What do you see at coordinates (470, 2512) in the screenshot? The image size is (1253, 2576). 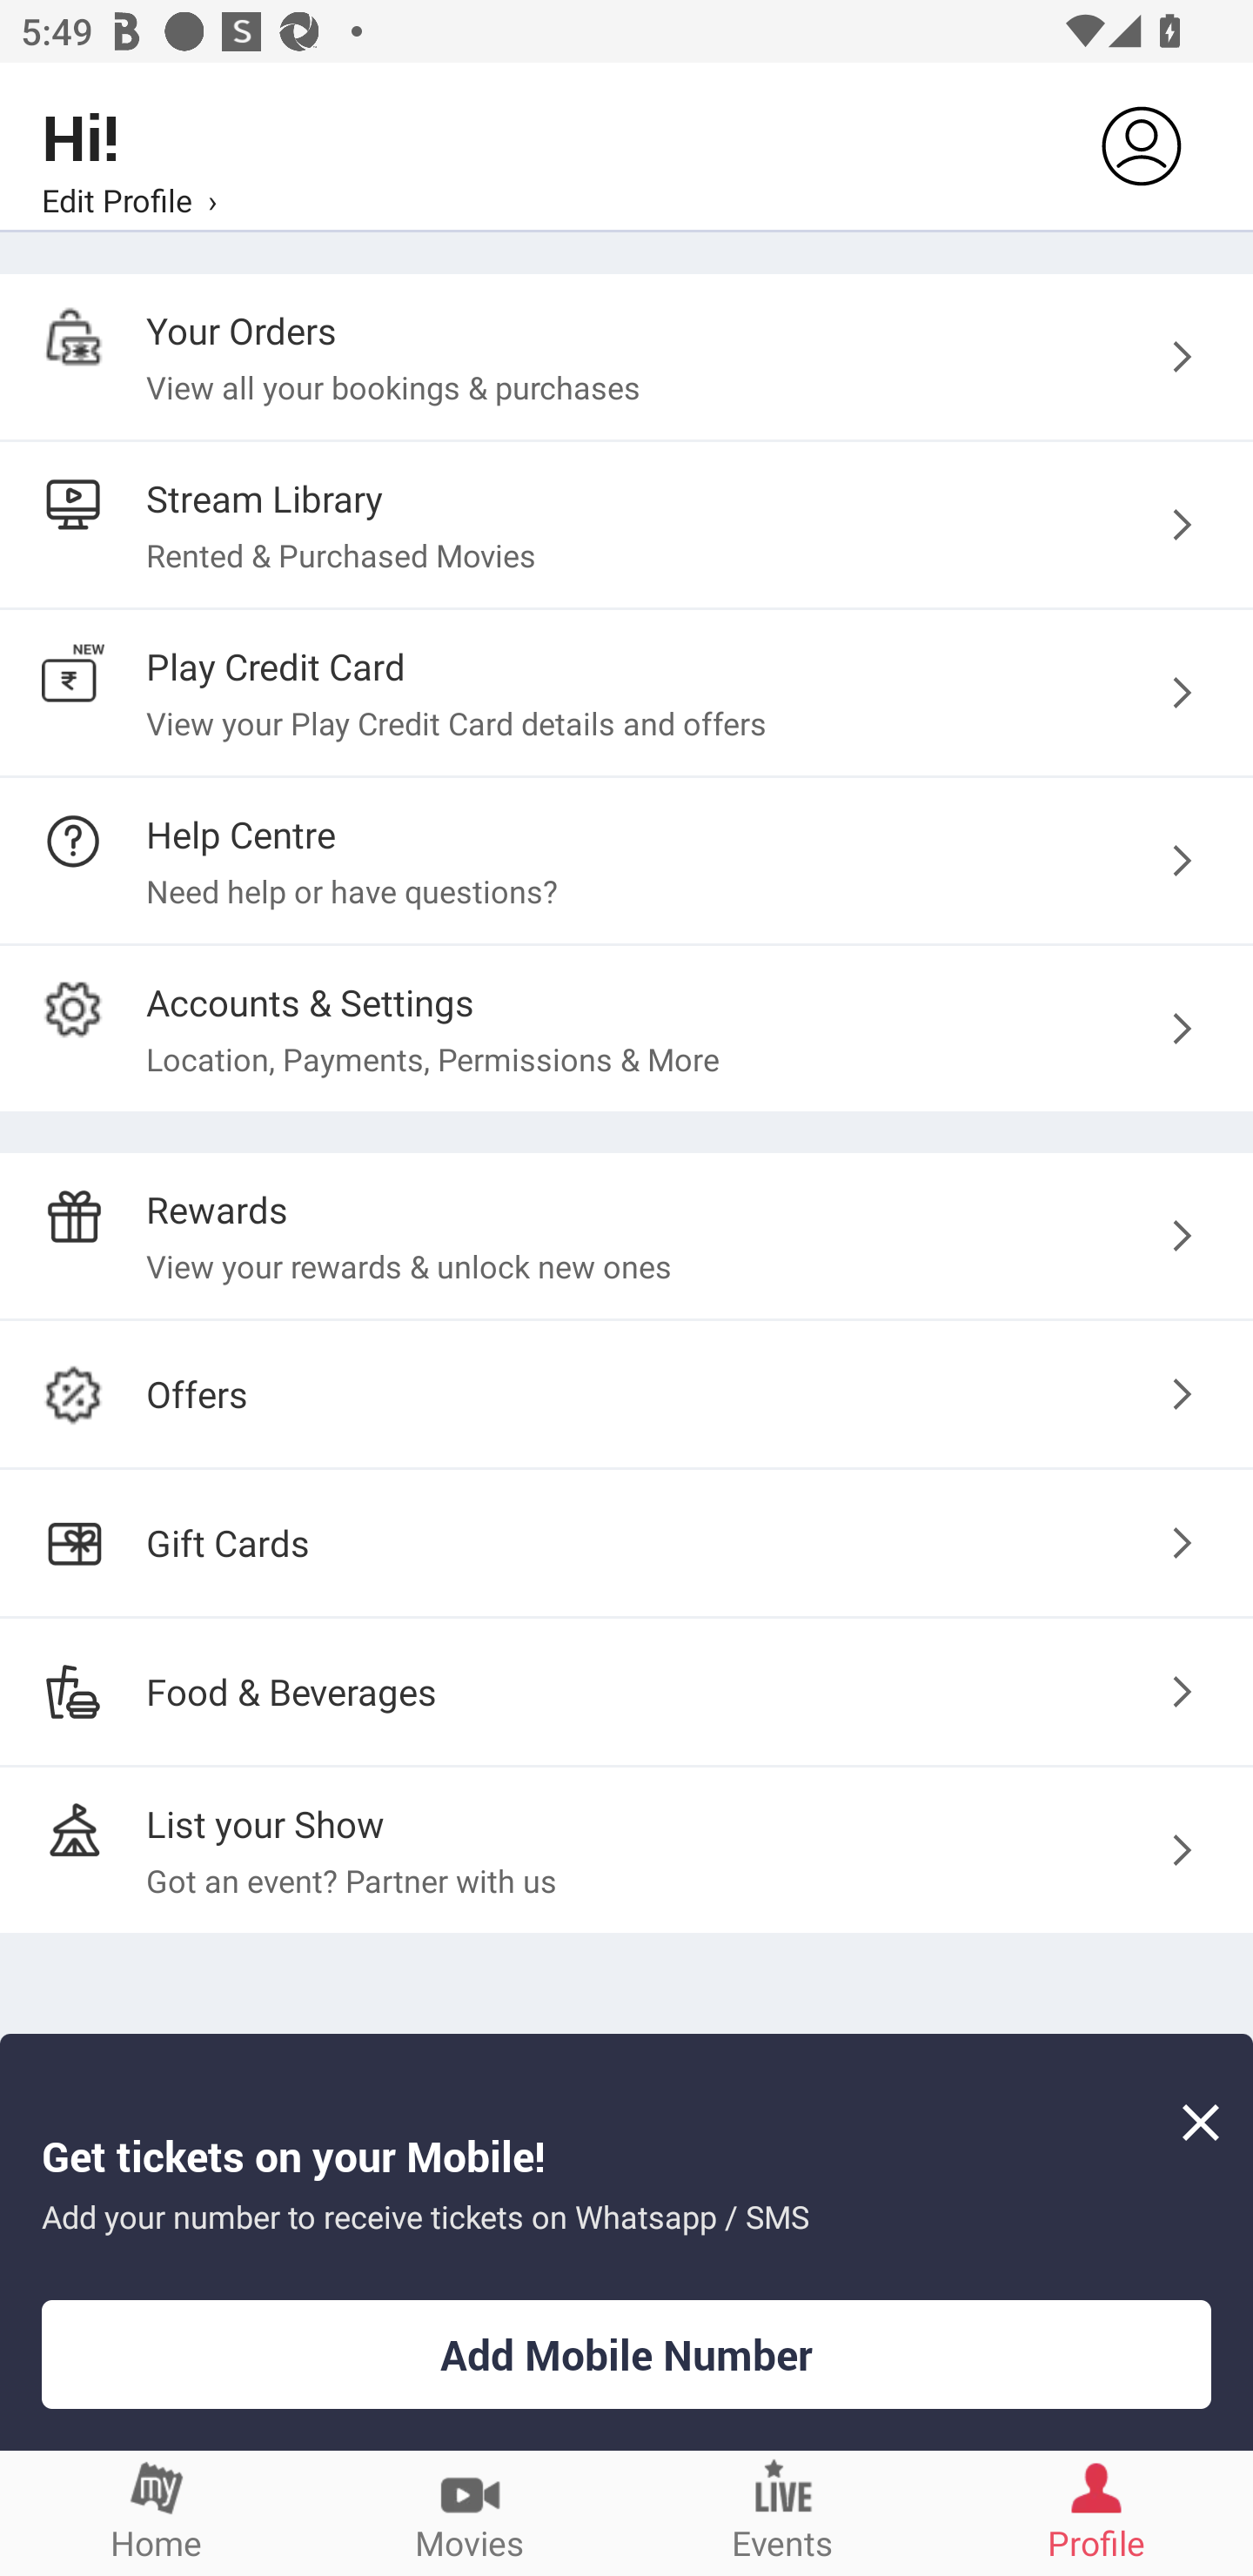 I see `Movies` at bounding box center [470, 2512].